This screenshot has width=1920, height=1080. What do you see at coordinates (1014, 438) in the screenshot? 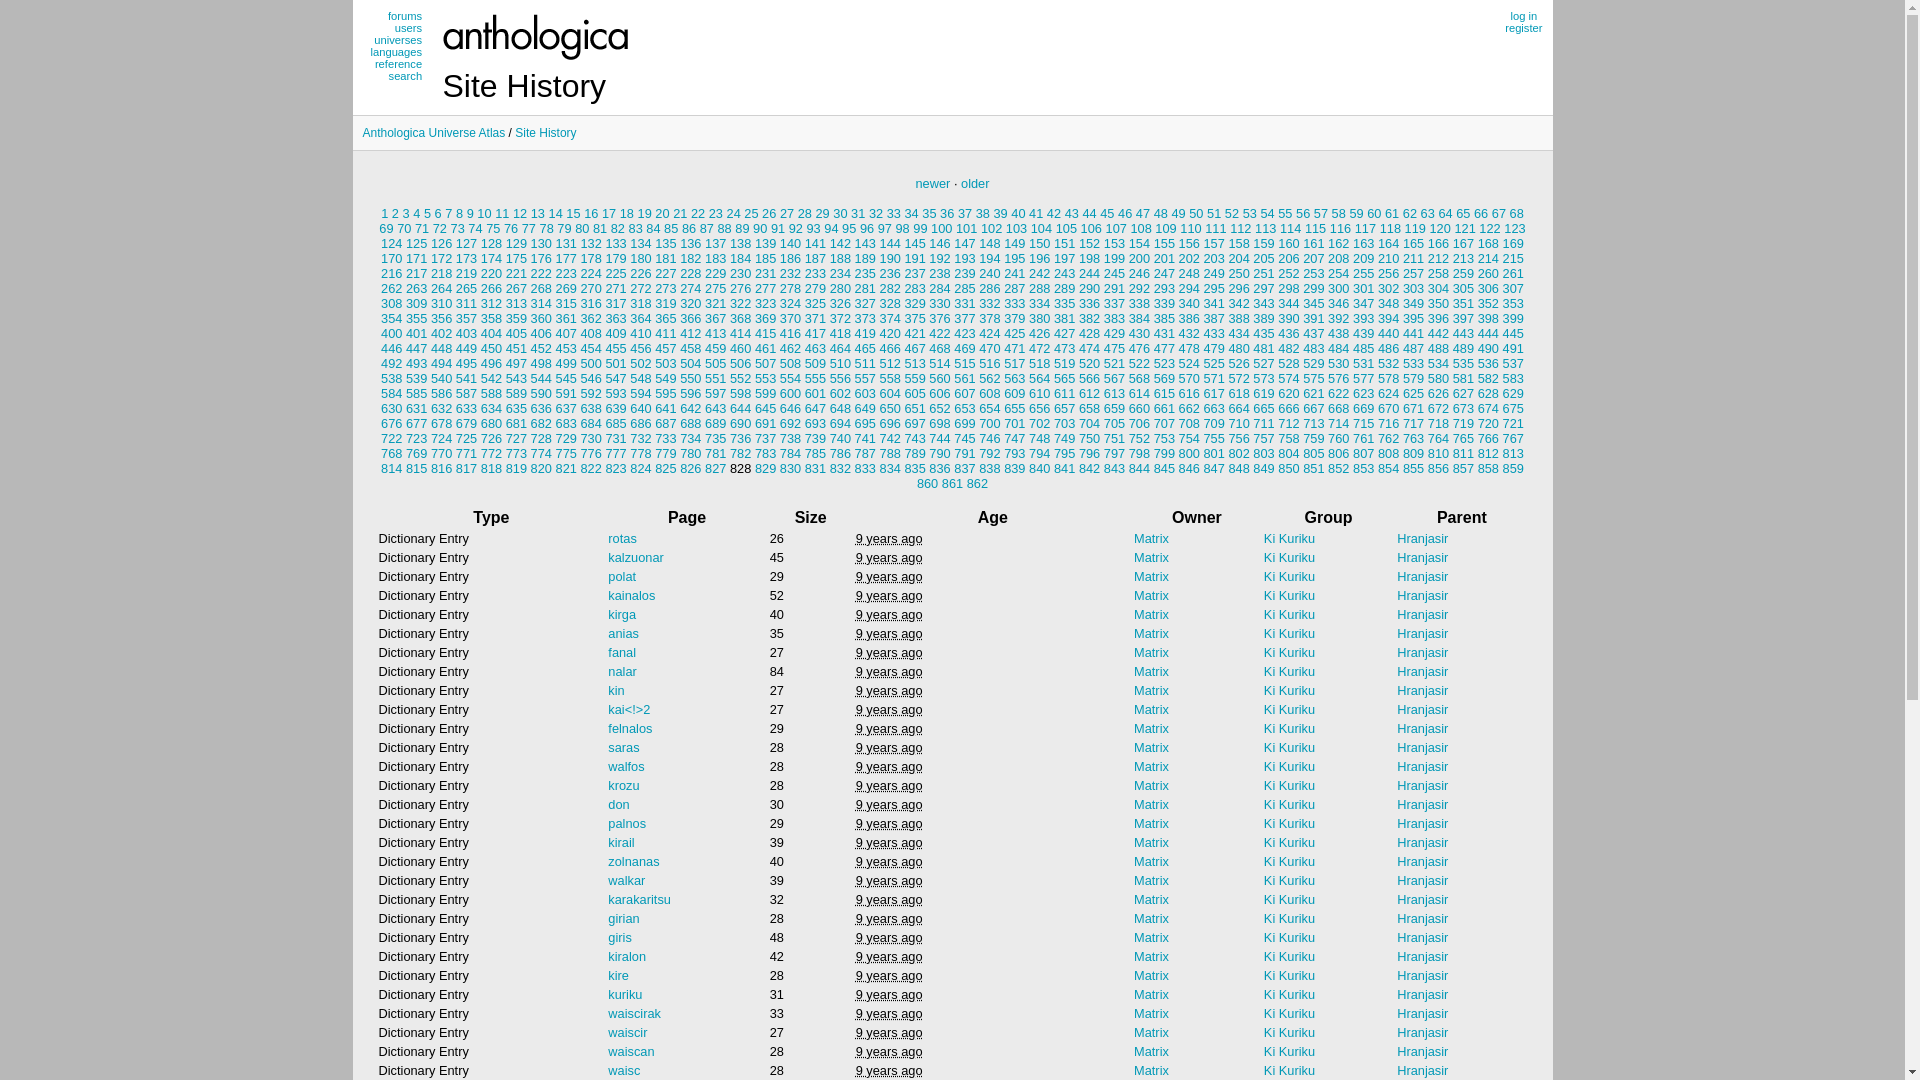
I see `747` at bounding box center [1014, 438].